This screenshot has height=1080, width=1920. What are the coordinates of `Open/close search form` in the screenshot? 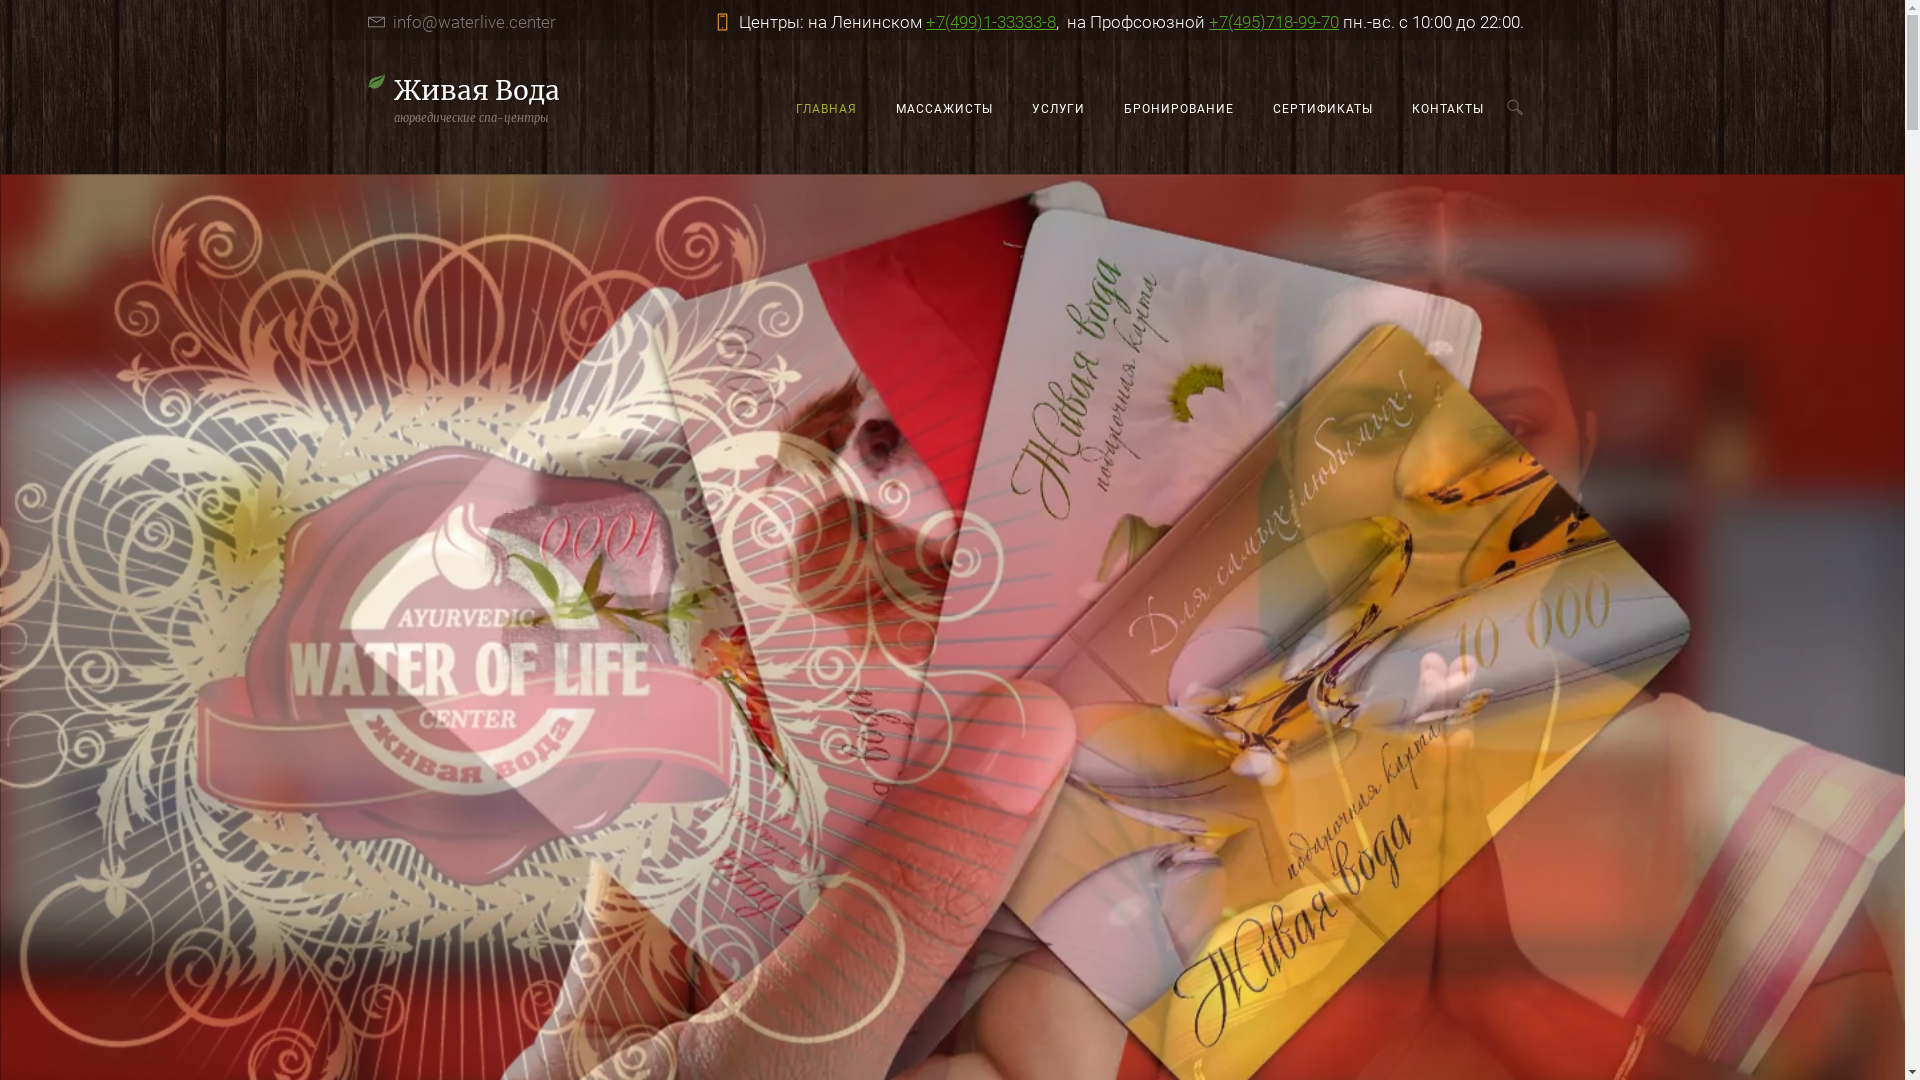 It's located at (1520, 108).